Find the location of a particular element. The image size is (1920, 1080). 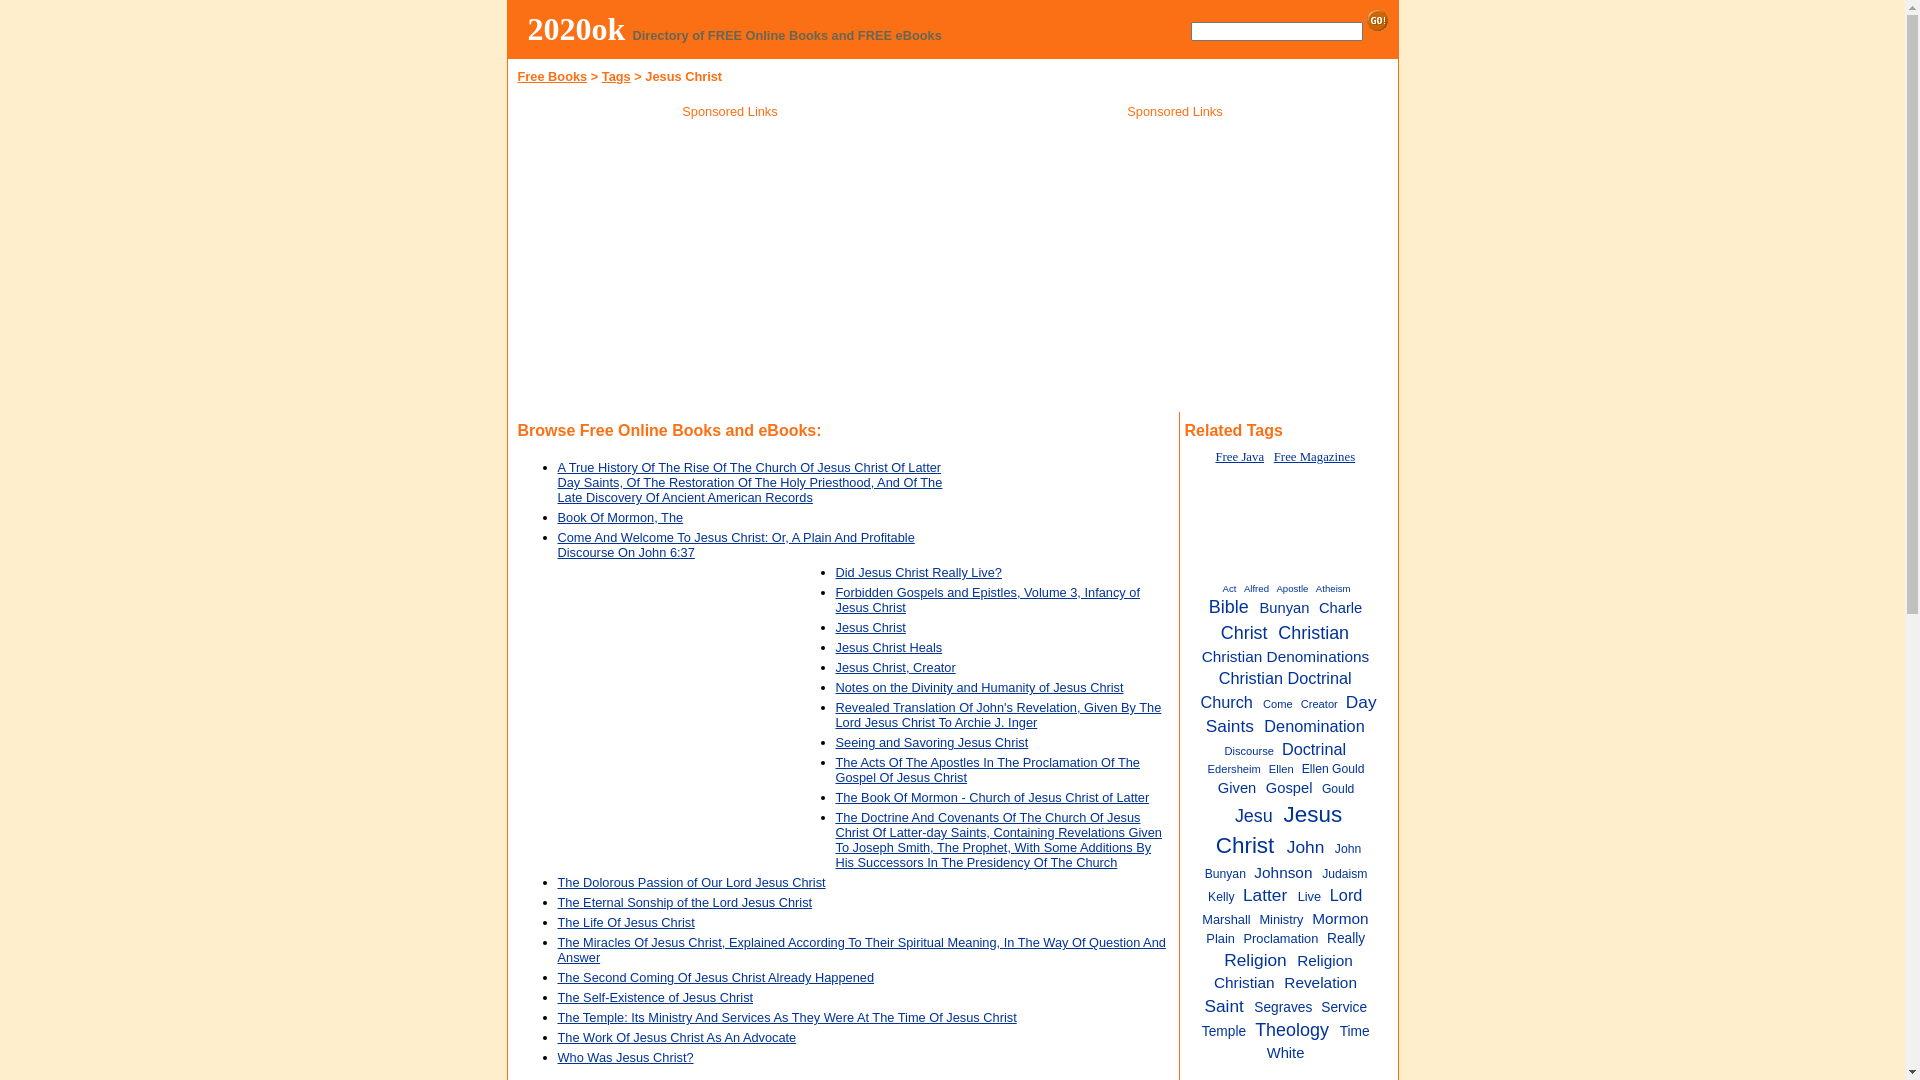

Free Books is located at coordinates (553, 76).